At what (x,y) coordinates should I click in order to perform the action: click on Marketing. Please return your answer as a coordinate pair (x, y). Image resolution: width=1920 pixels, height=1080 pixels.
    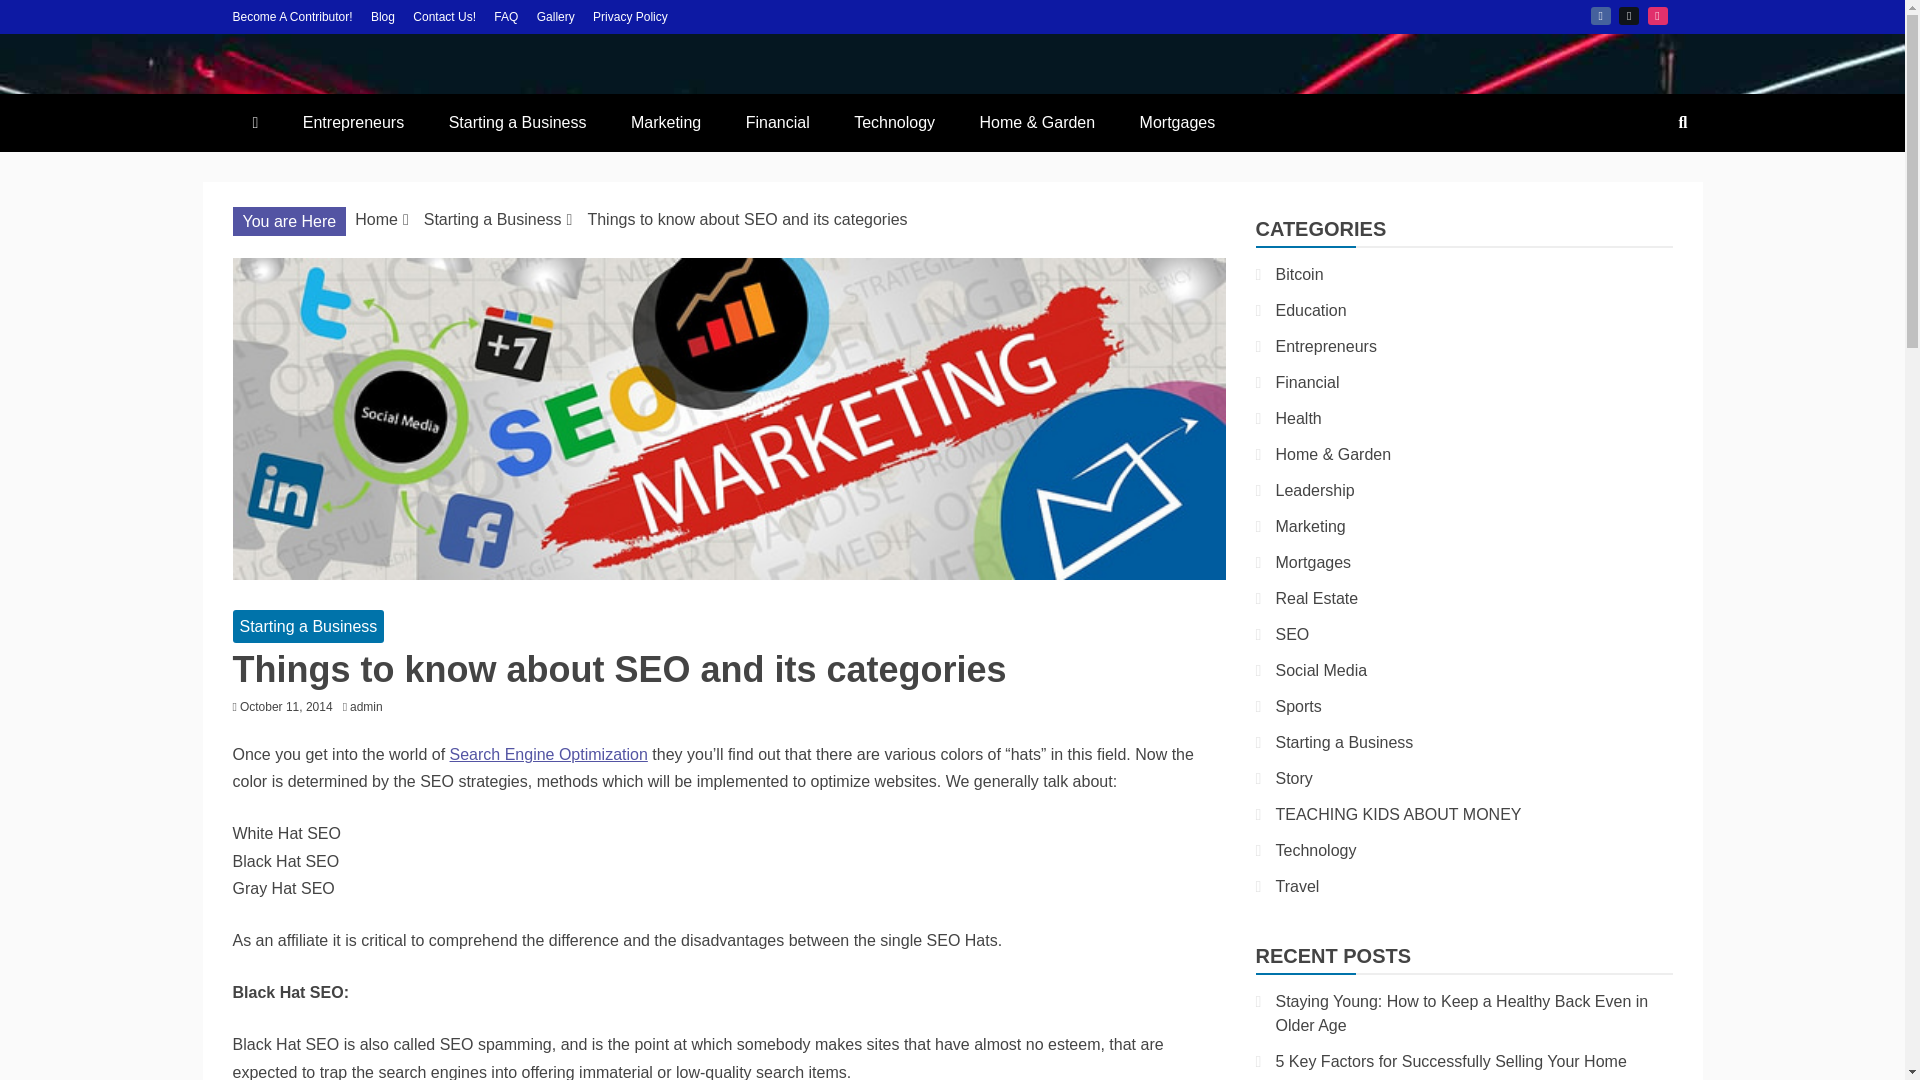
    Looking at the image, I should click on (666, 122).